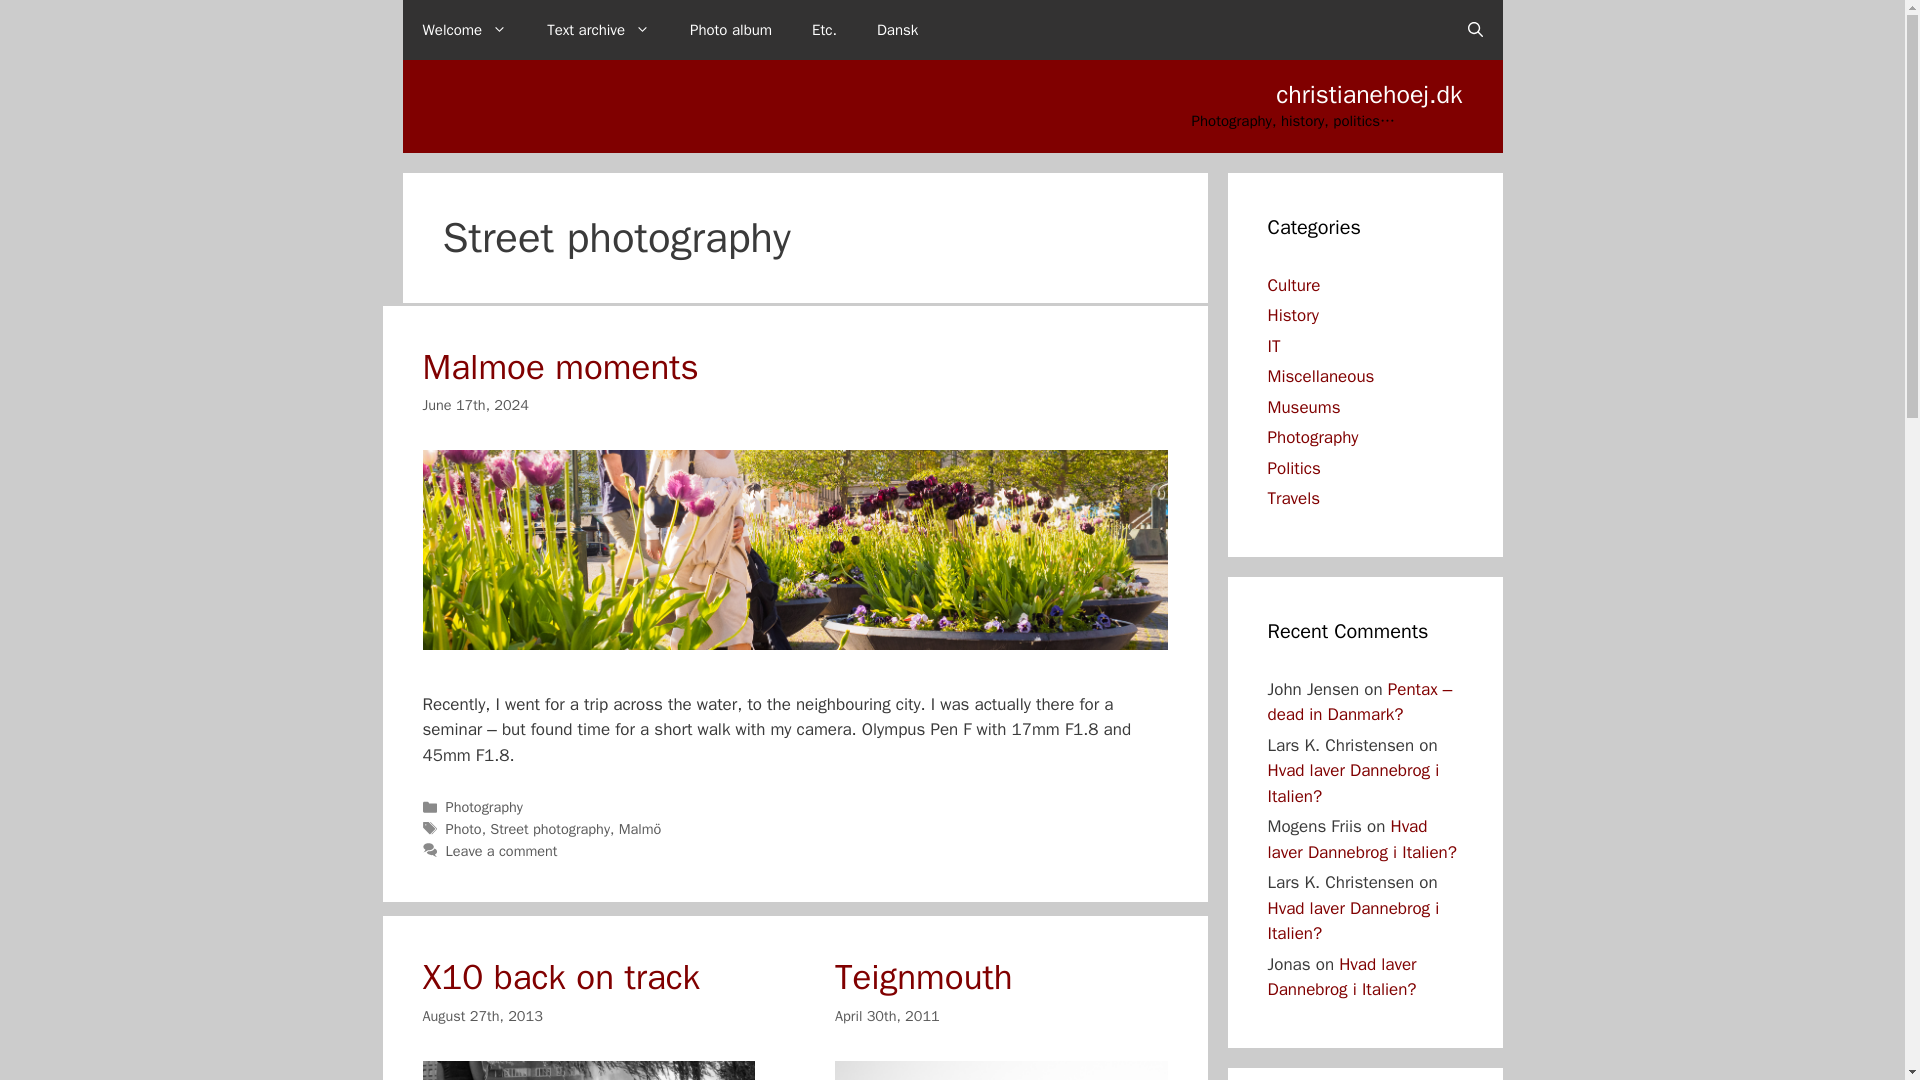 Image resolution: width=1920 pixels, height=1080 pixels. What do you see at coordinates (464, 30) in the screenshot?
I see `Welcome` at bounding box center [464, 30].